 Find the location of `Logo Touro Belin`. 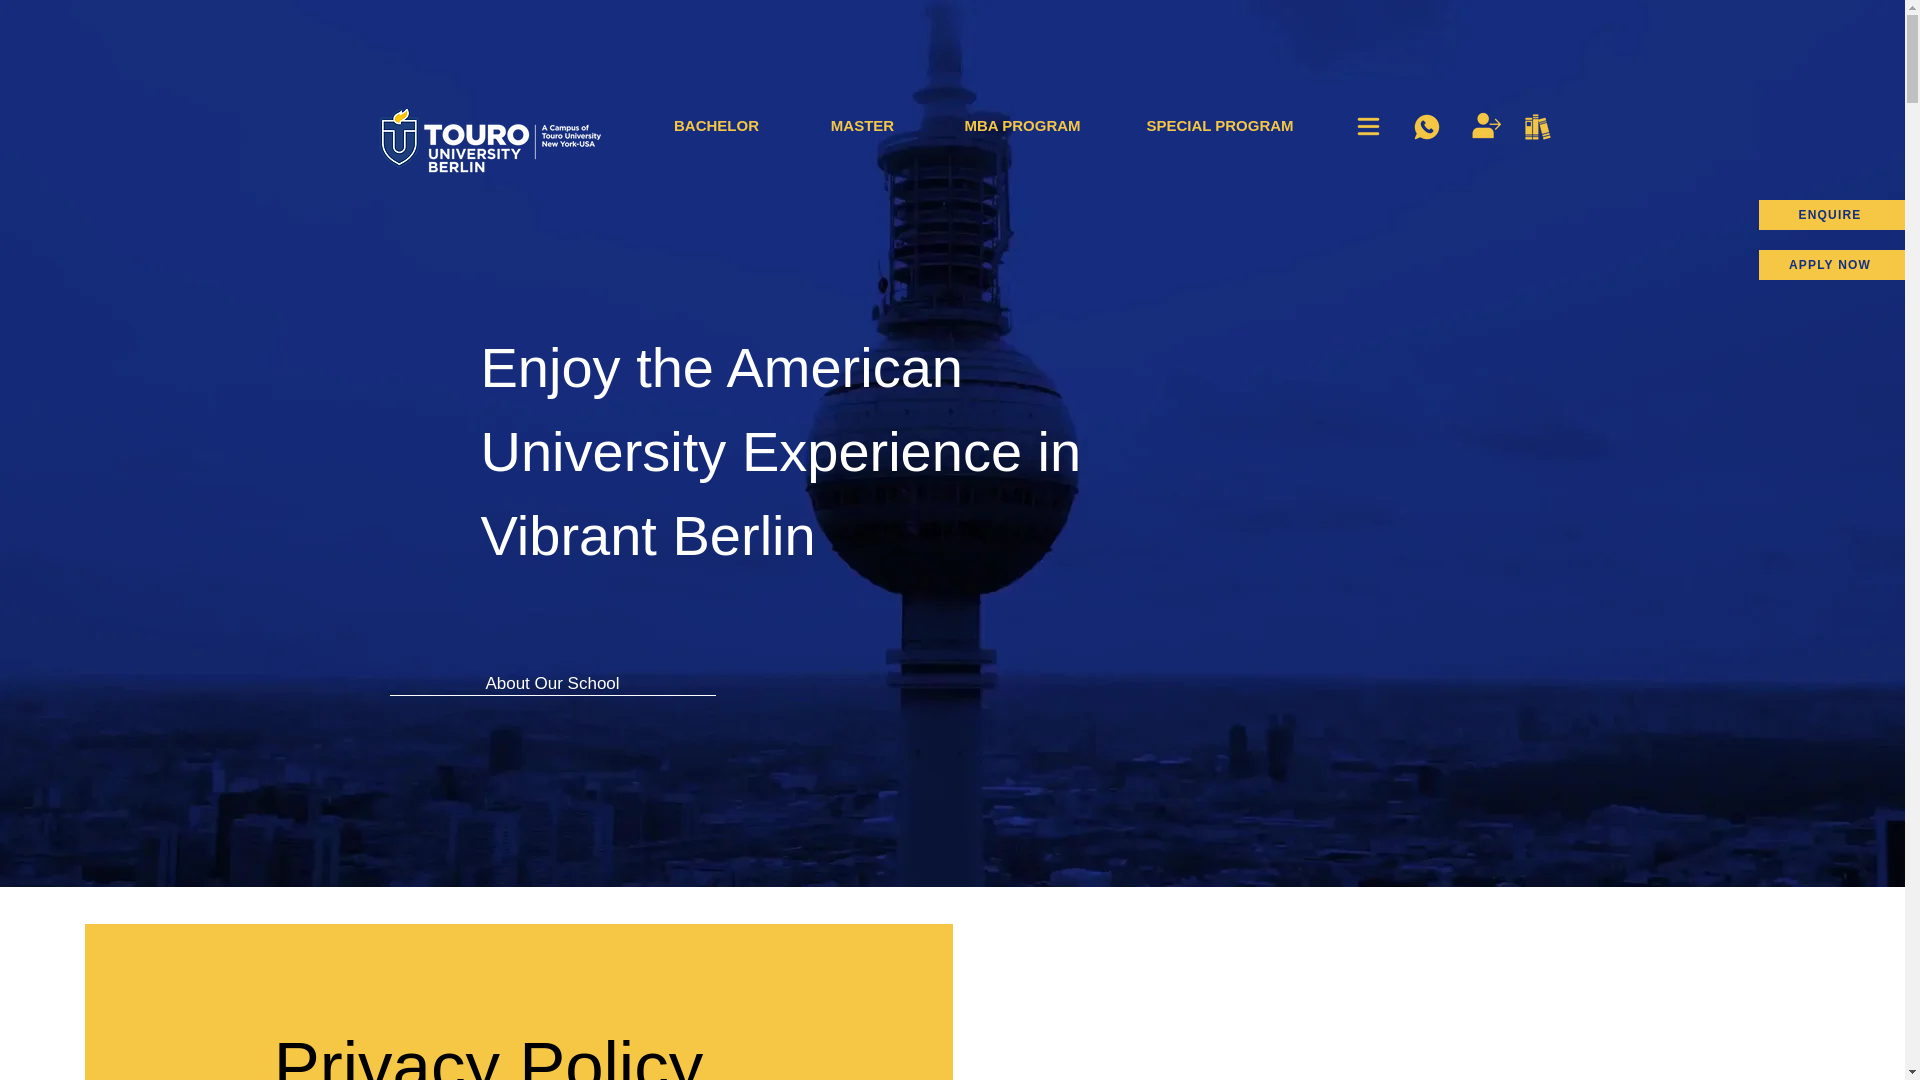

Logo Touro Belin is located at coordinates (496, 143).